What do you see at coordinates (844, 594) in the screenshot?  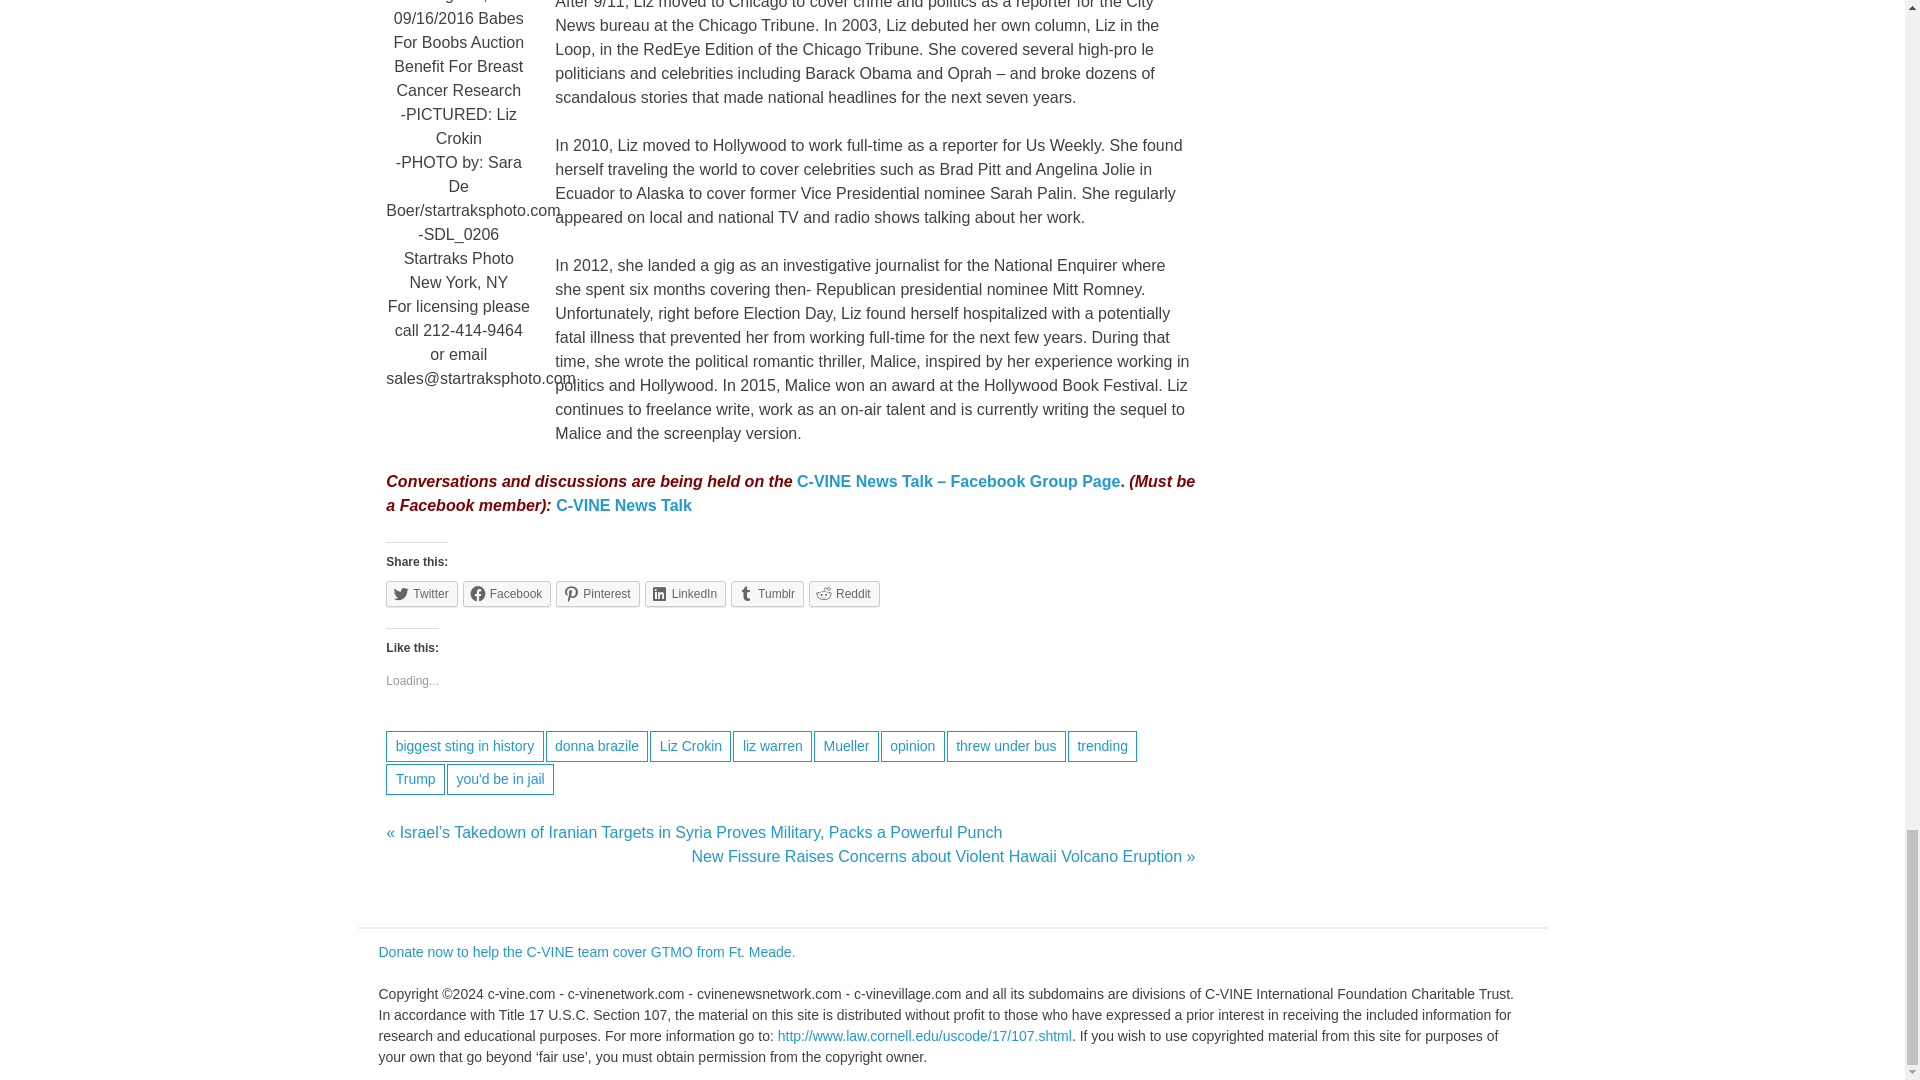 I see `Click to share on Reddit` at bounding box center [844, 594].